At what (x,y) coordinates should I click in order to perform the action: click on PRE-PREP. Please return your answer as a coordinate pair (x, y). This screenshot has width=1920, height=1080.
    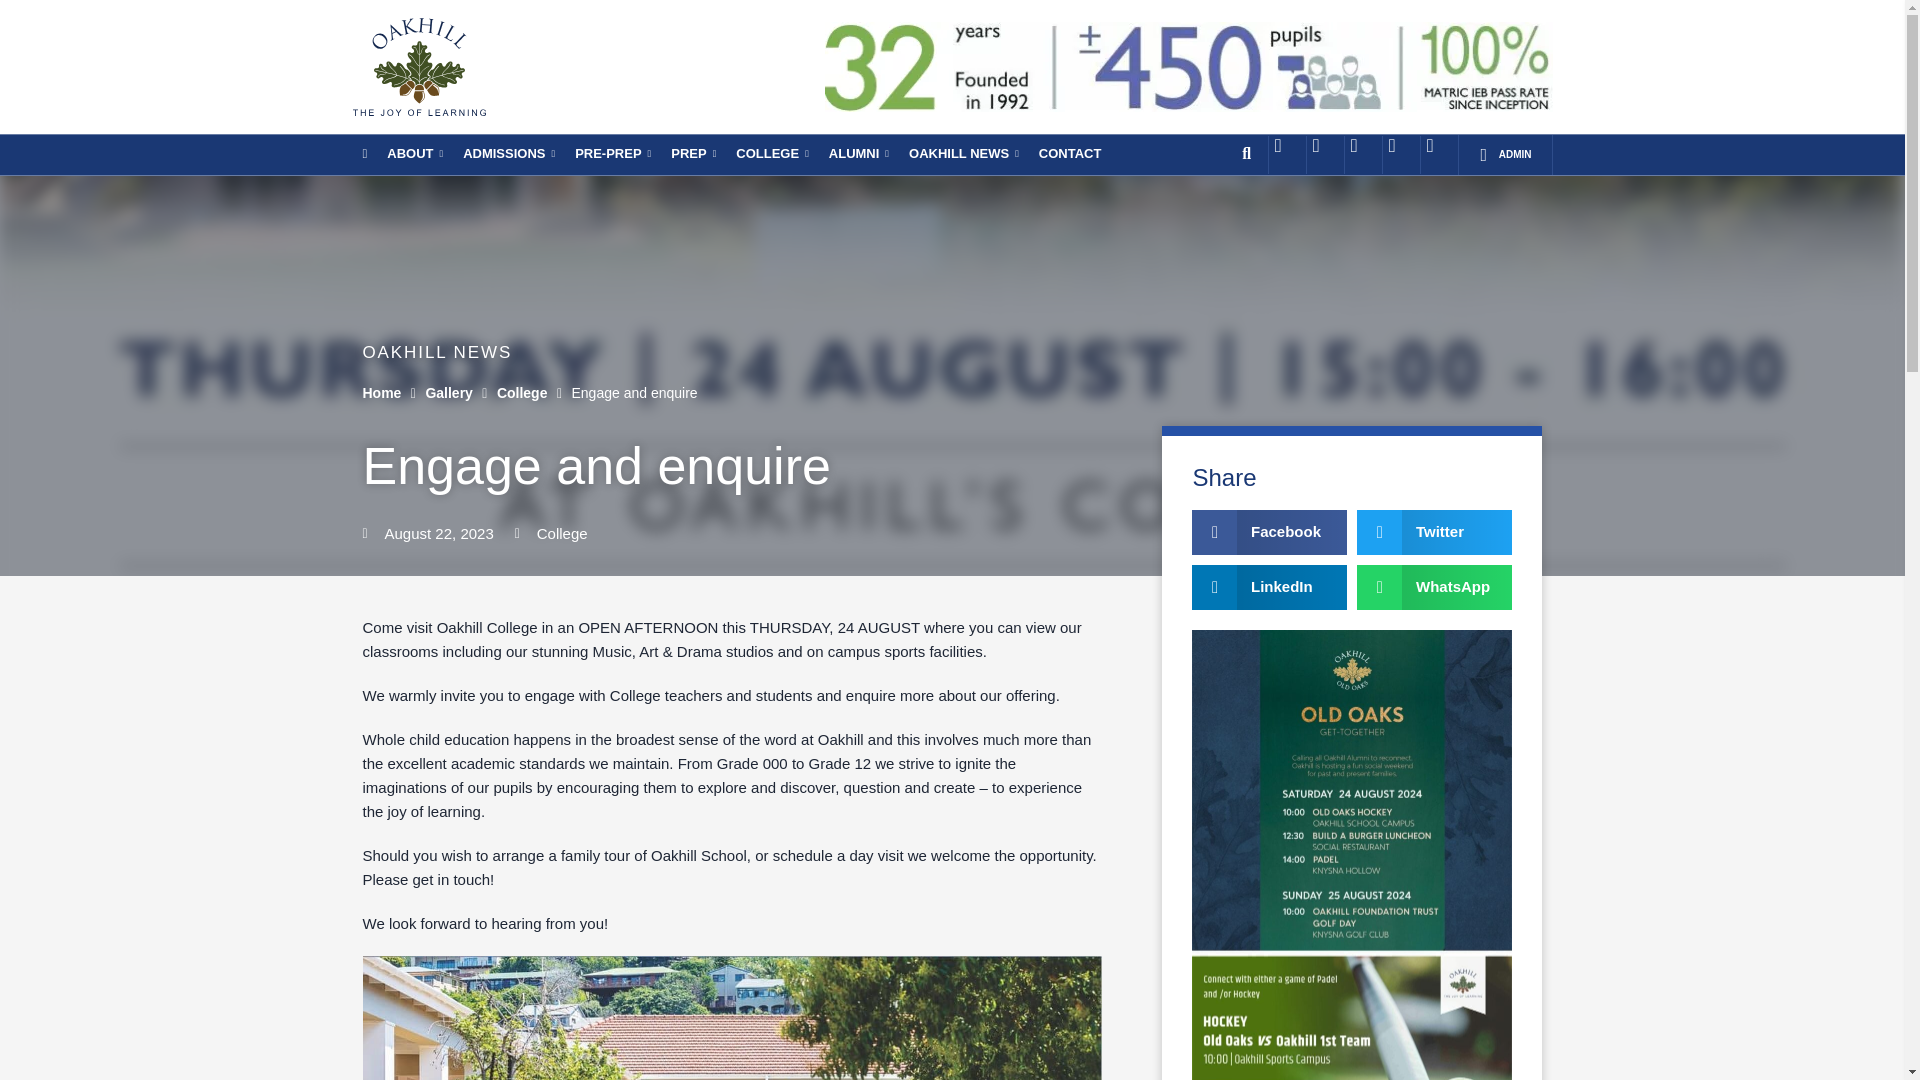
    Looking at the image, I should click on (612, 153).